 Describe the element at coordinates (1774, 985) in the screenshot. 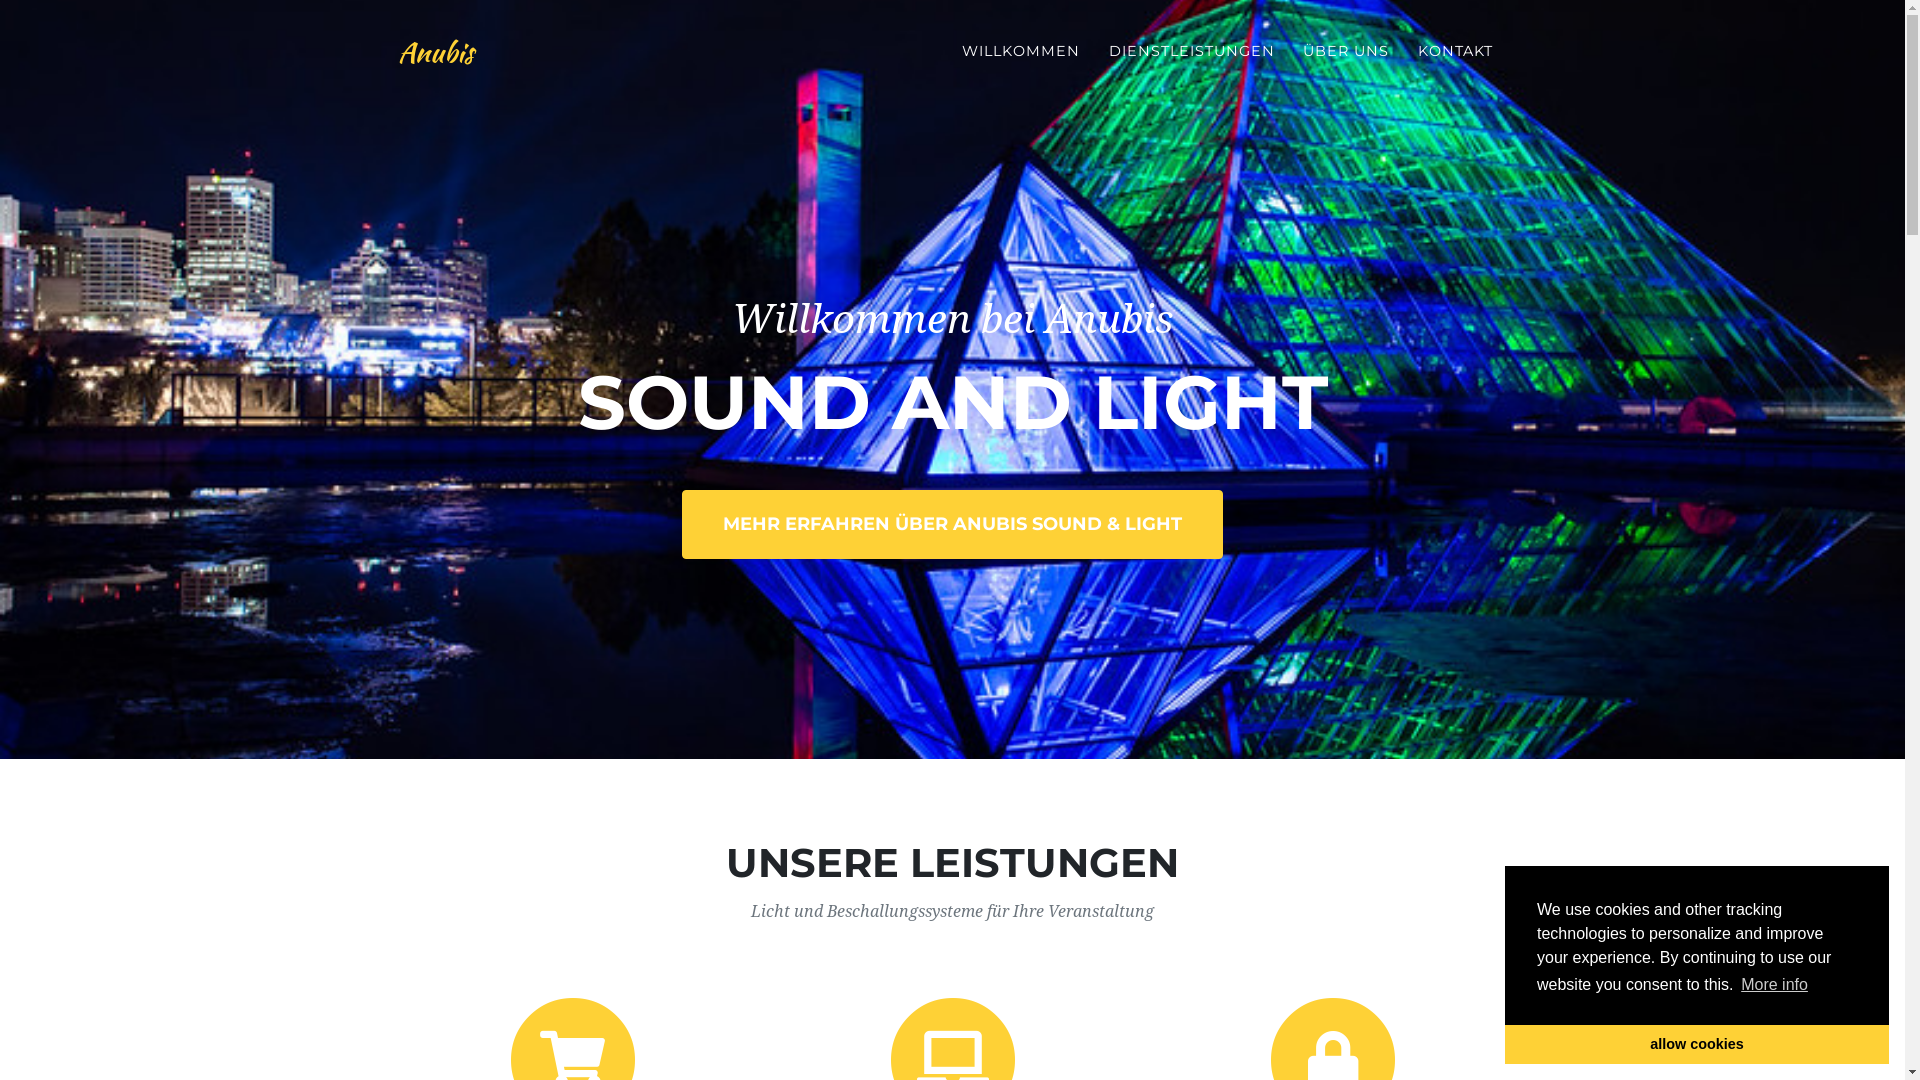

I see `More info` at that location.